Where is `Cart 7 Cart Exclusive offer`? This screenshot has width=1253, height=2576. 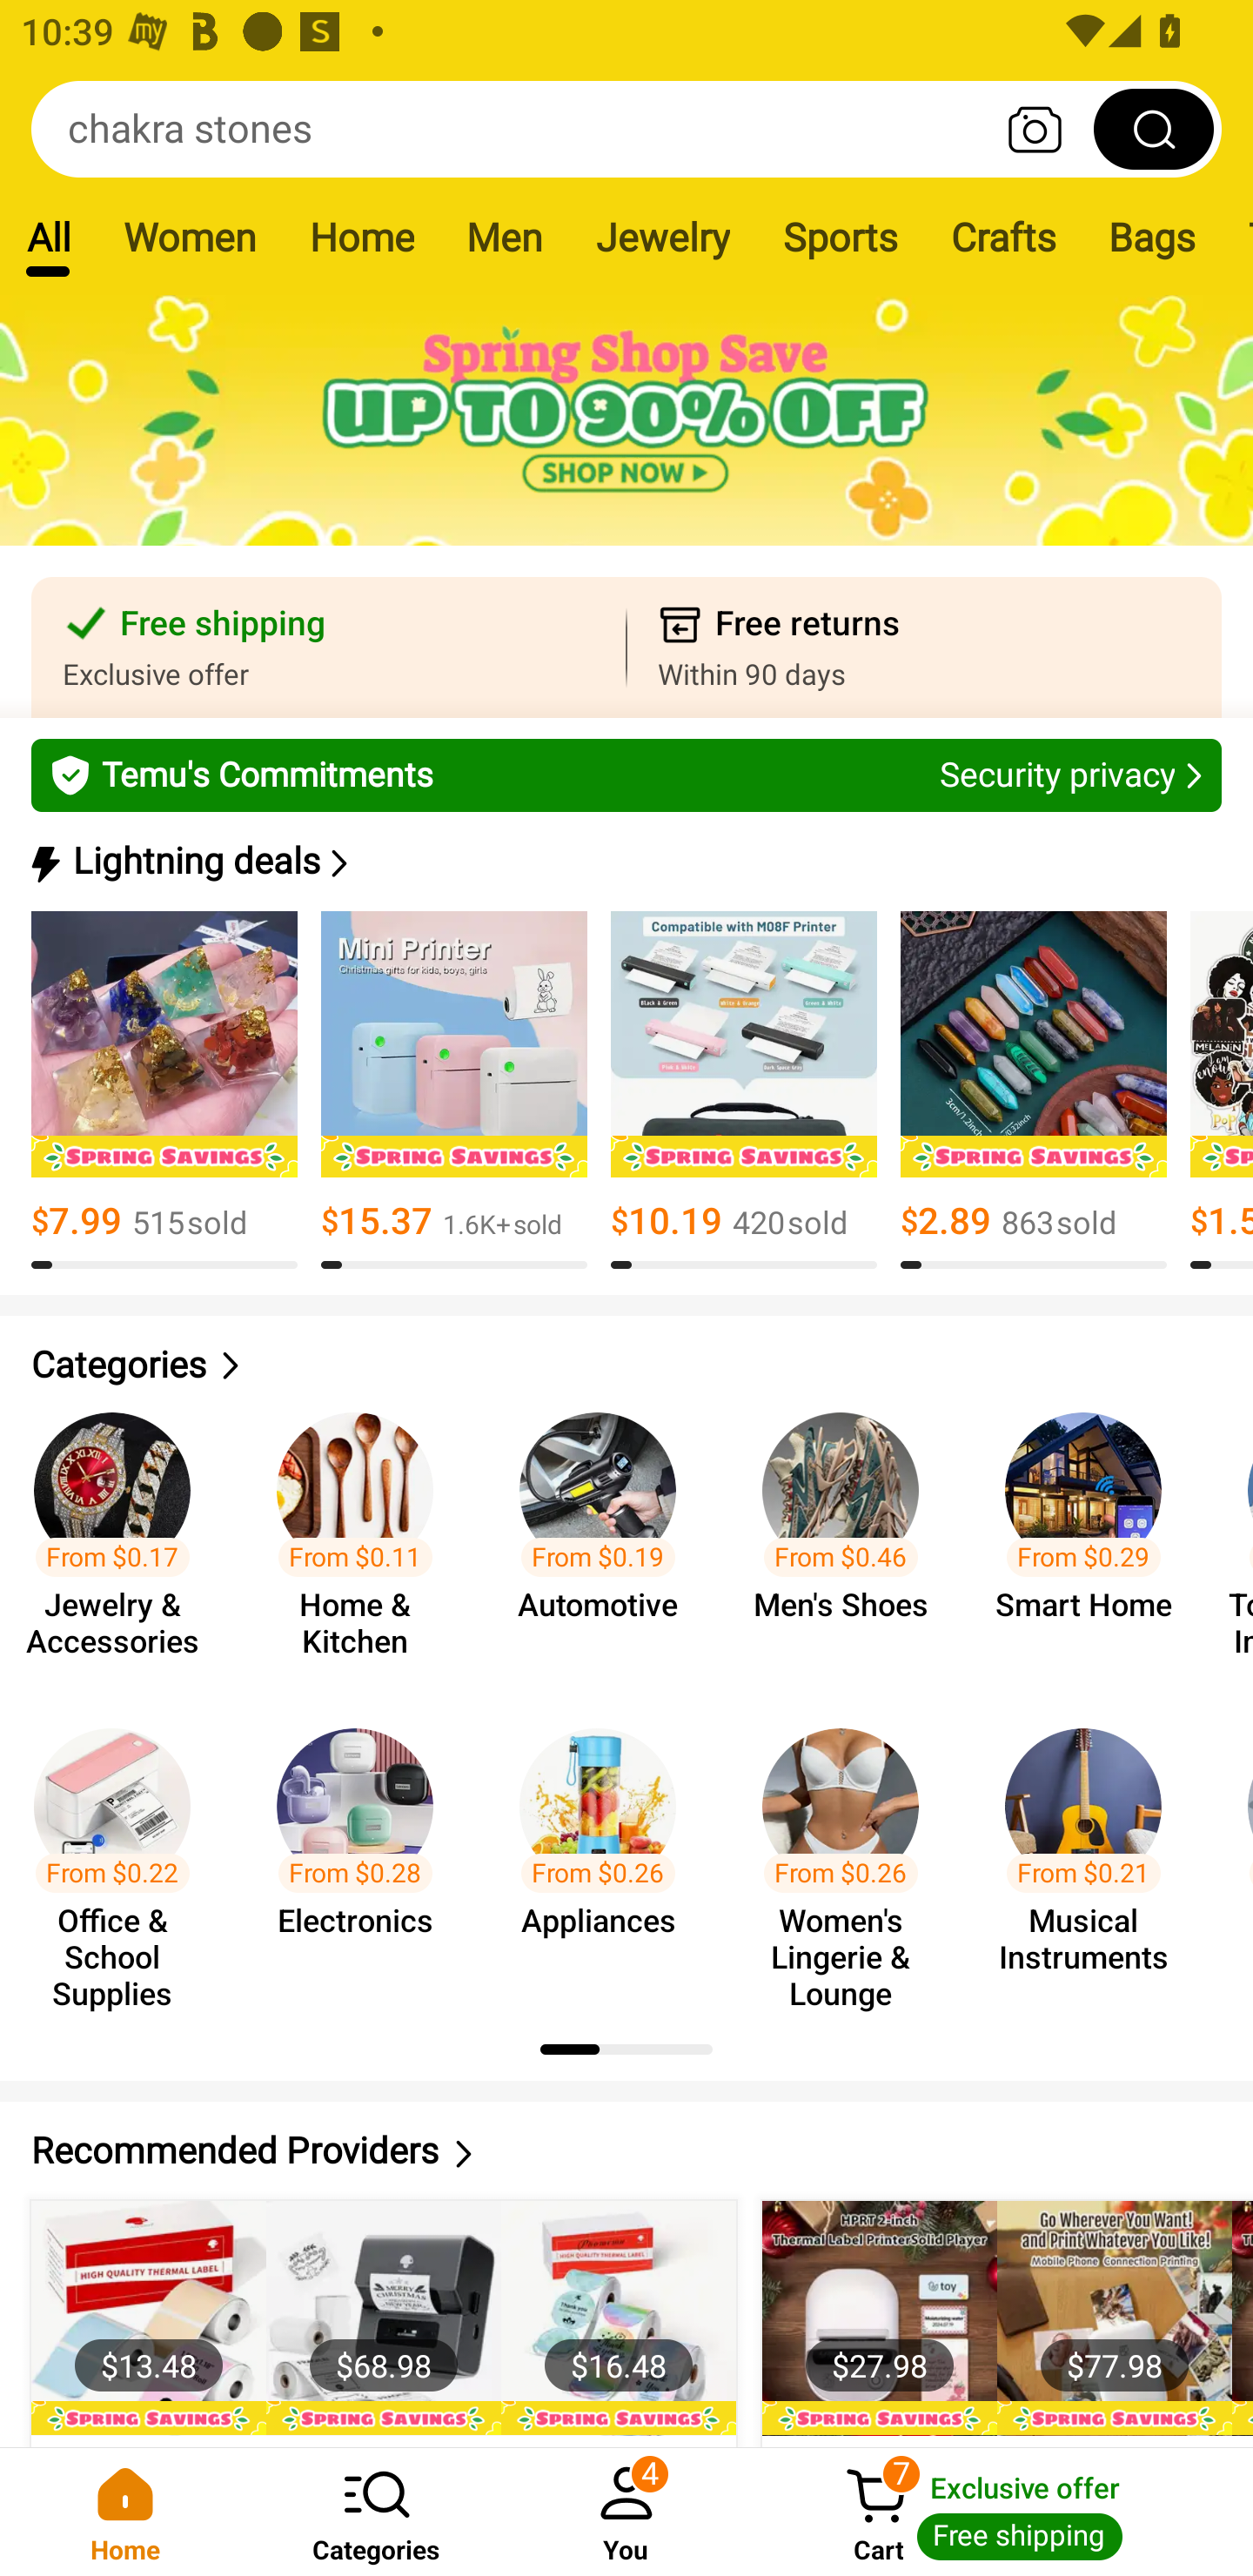 Cart 7 Cart Exclusive offer is located at coordinates (1002, 2512).